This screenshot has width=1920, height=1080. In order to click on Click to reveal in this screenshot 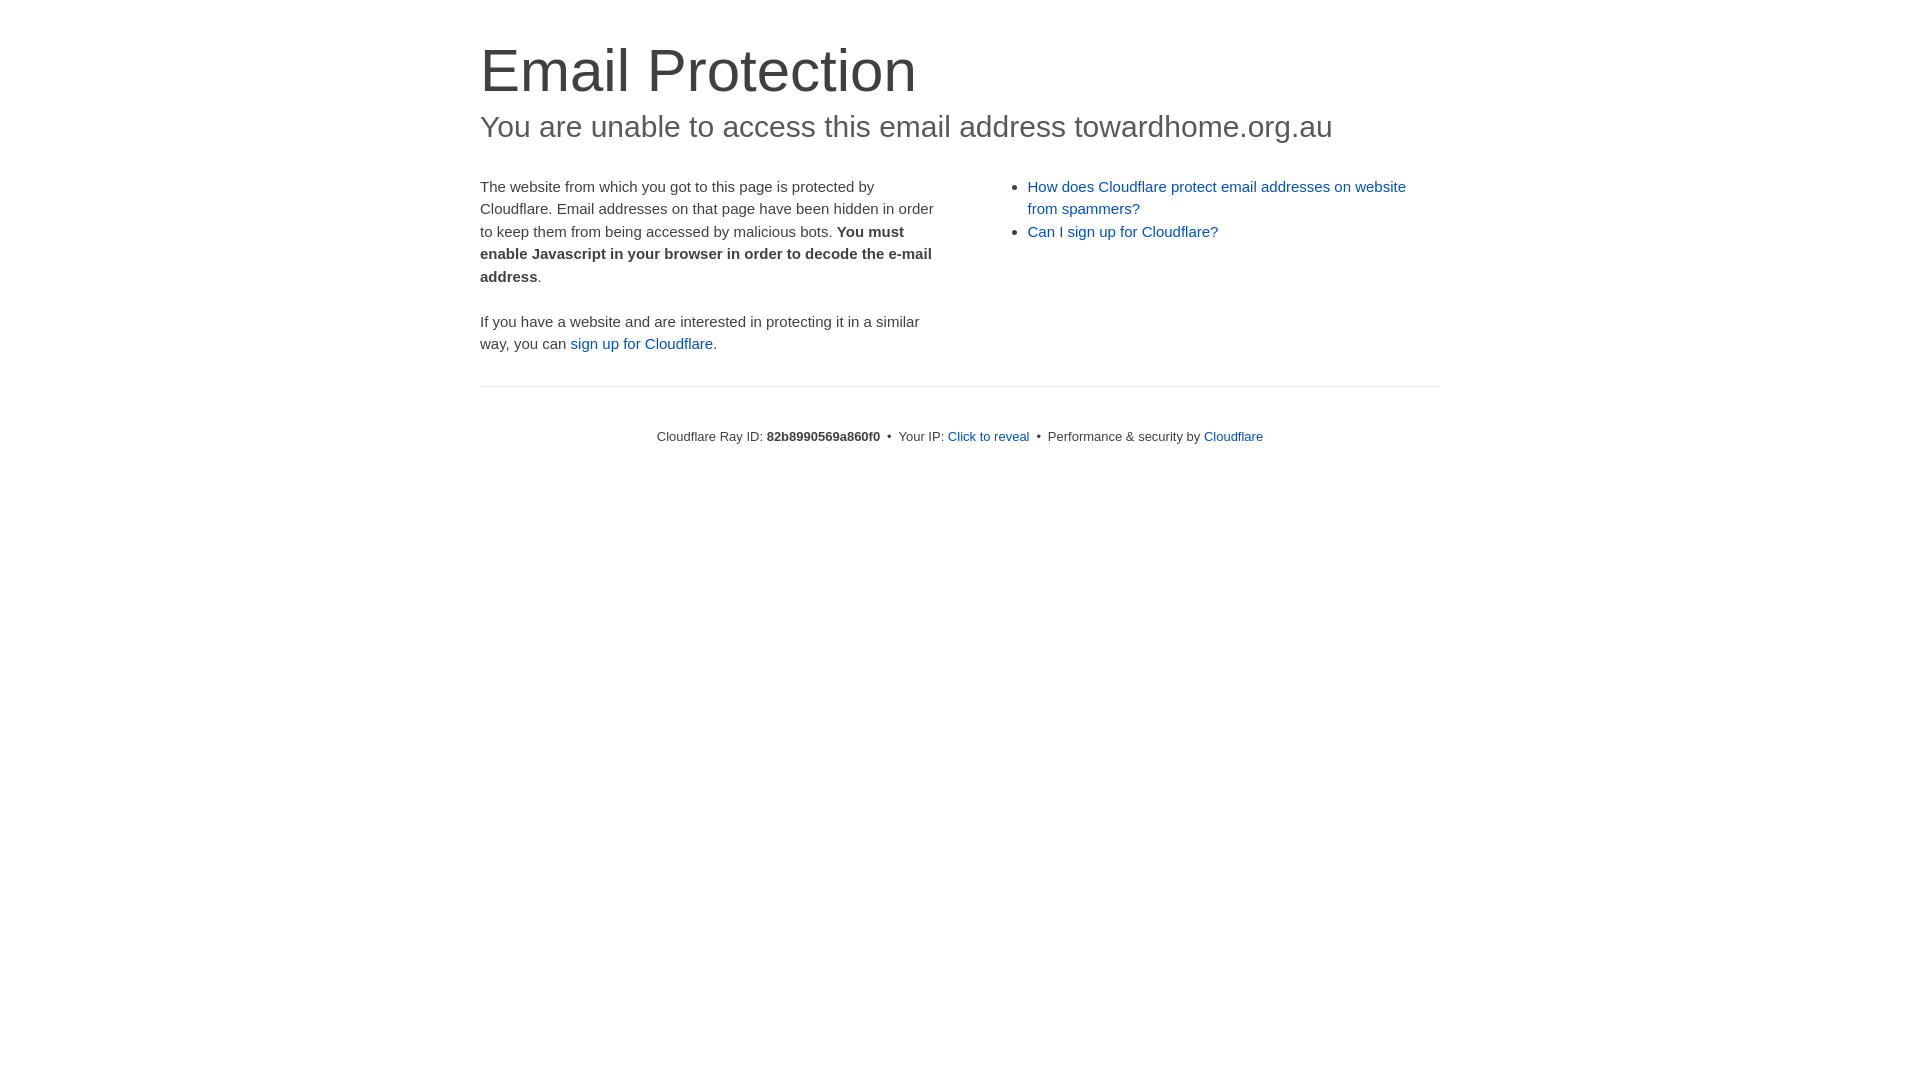, I will do `click(989, 436)`.